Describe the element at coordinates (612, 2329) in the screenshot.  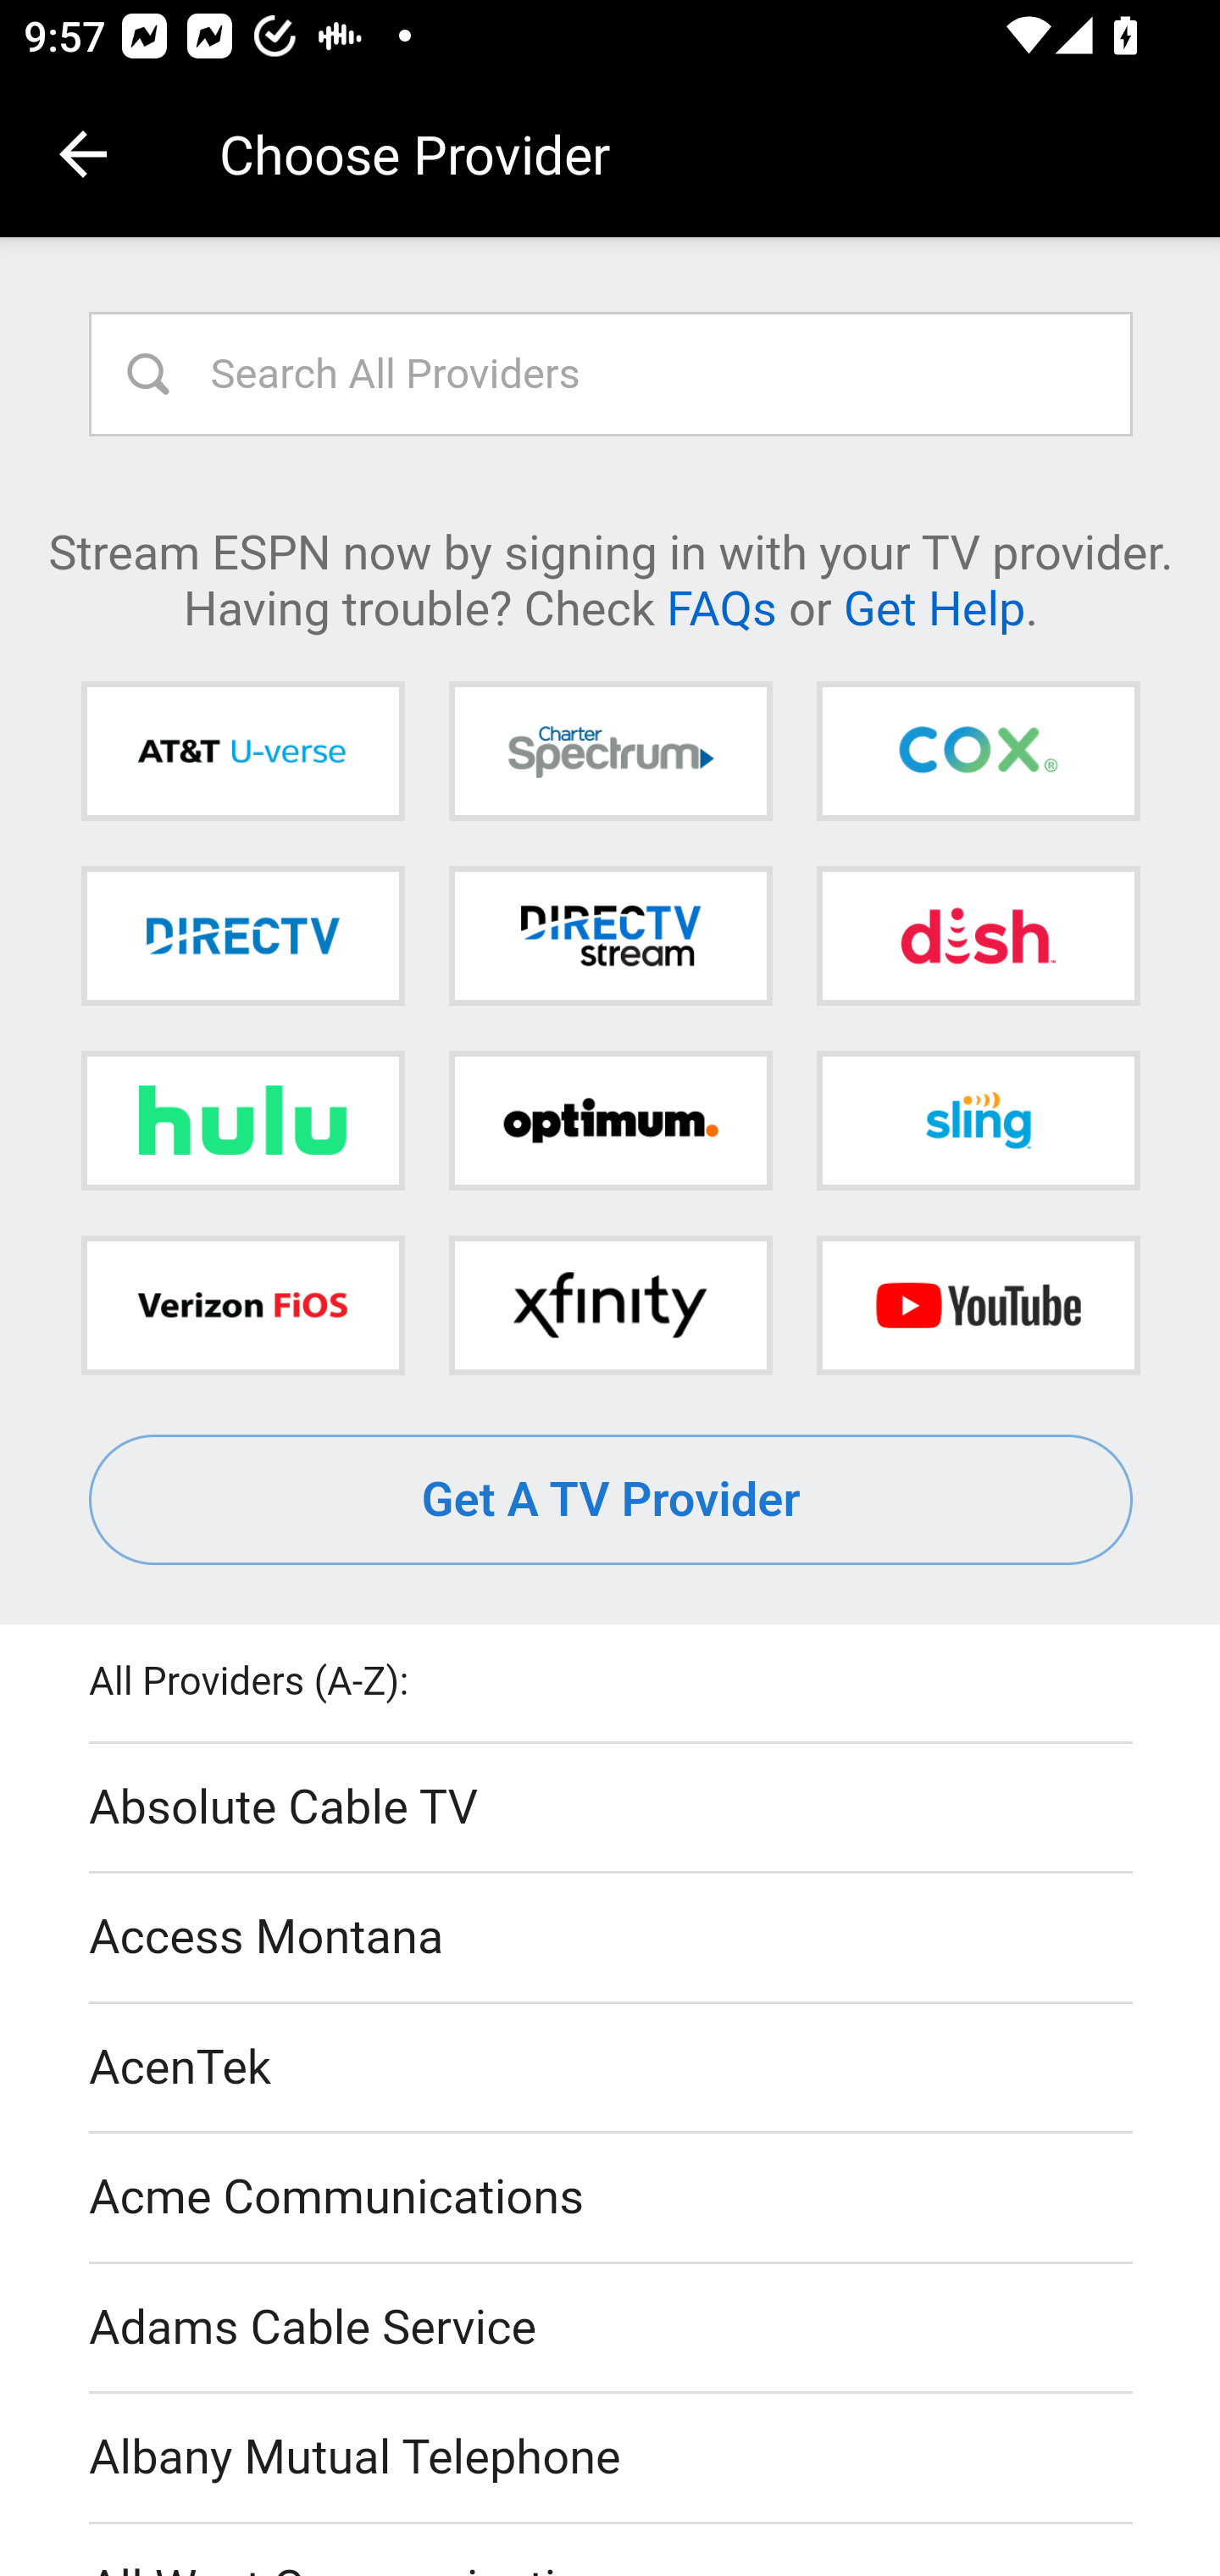
I see `Adams Cable Service` at that location.